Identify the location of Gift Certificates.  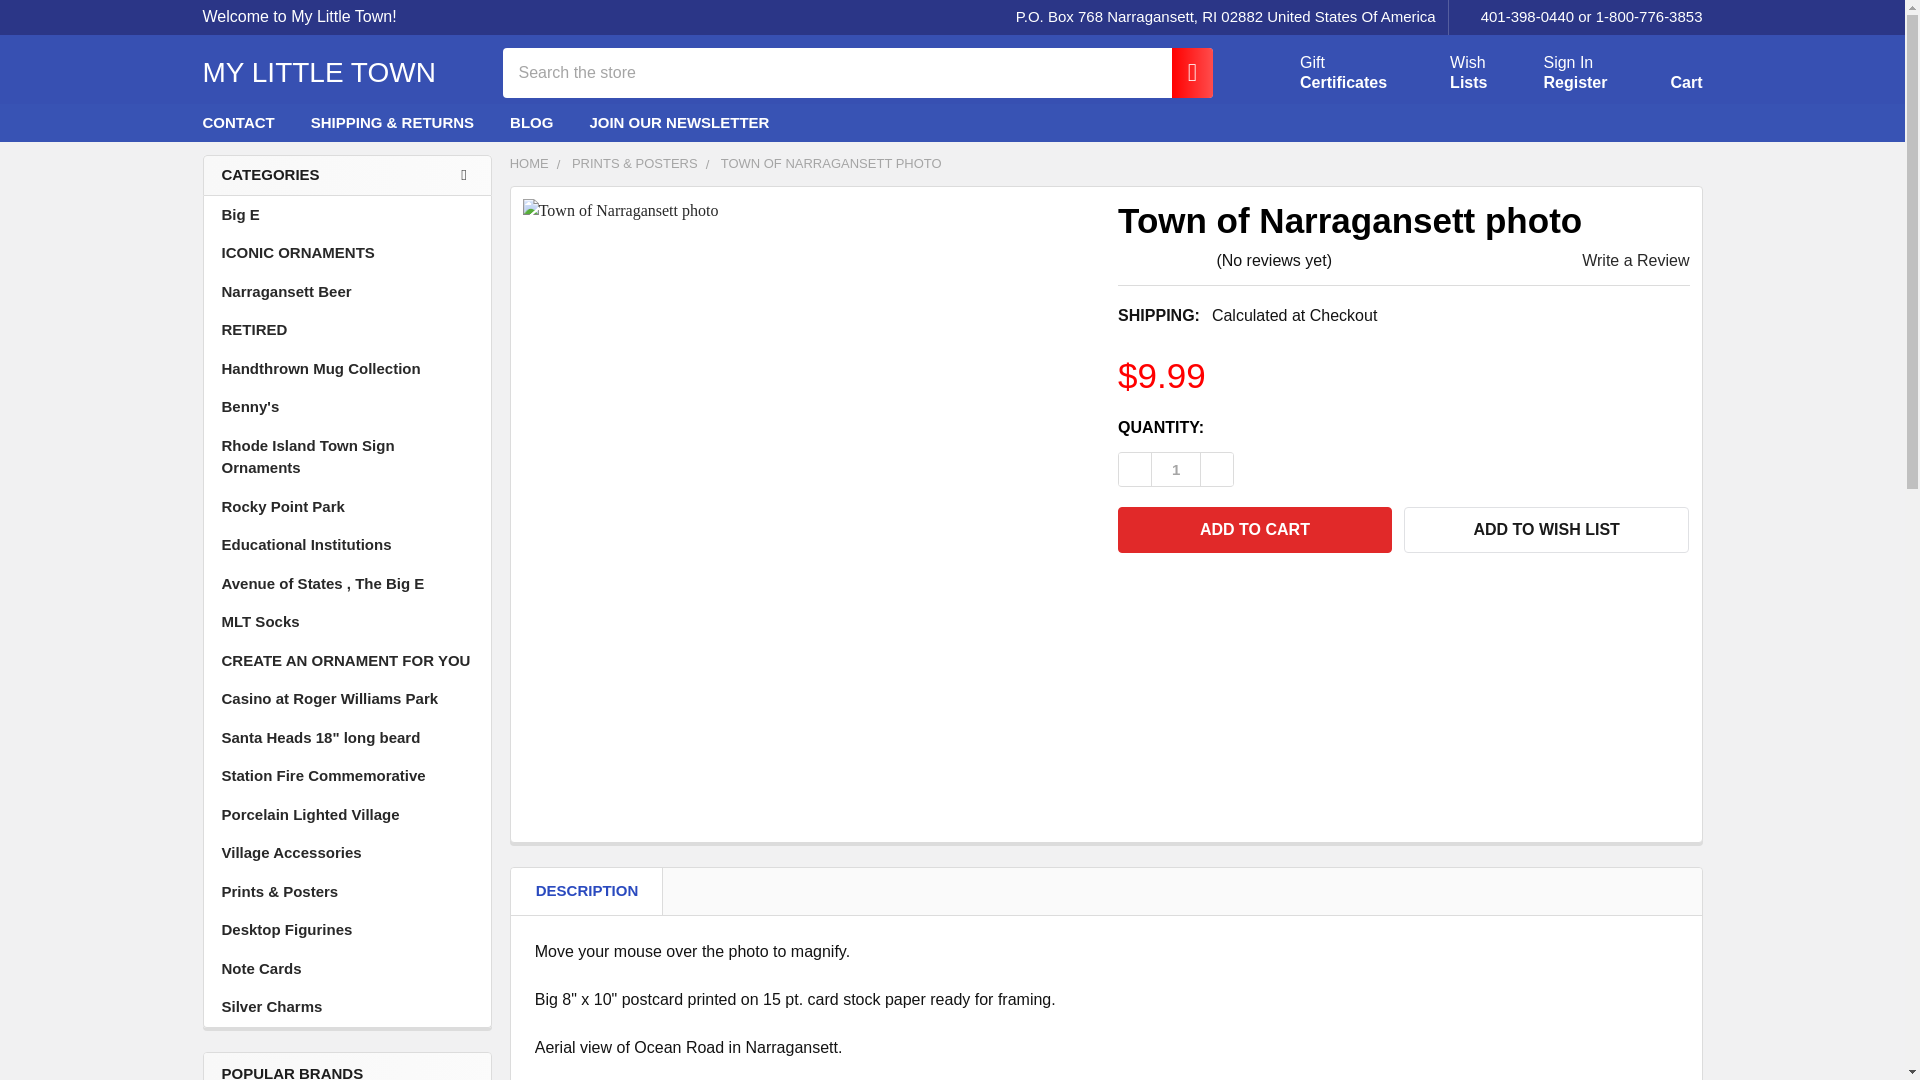
(1320, 72).